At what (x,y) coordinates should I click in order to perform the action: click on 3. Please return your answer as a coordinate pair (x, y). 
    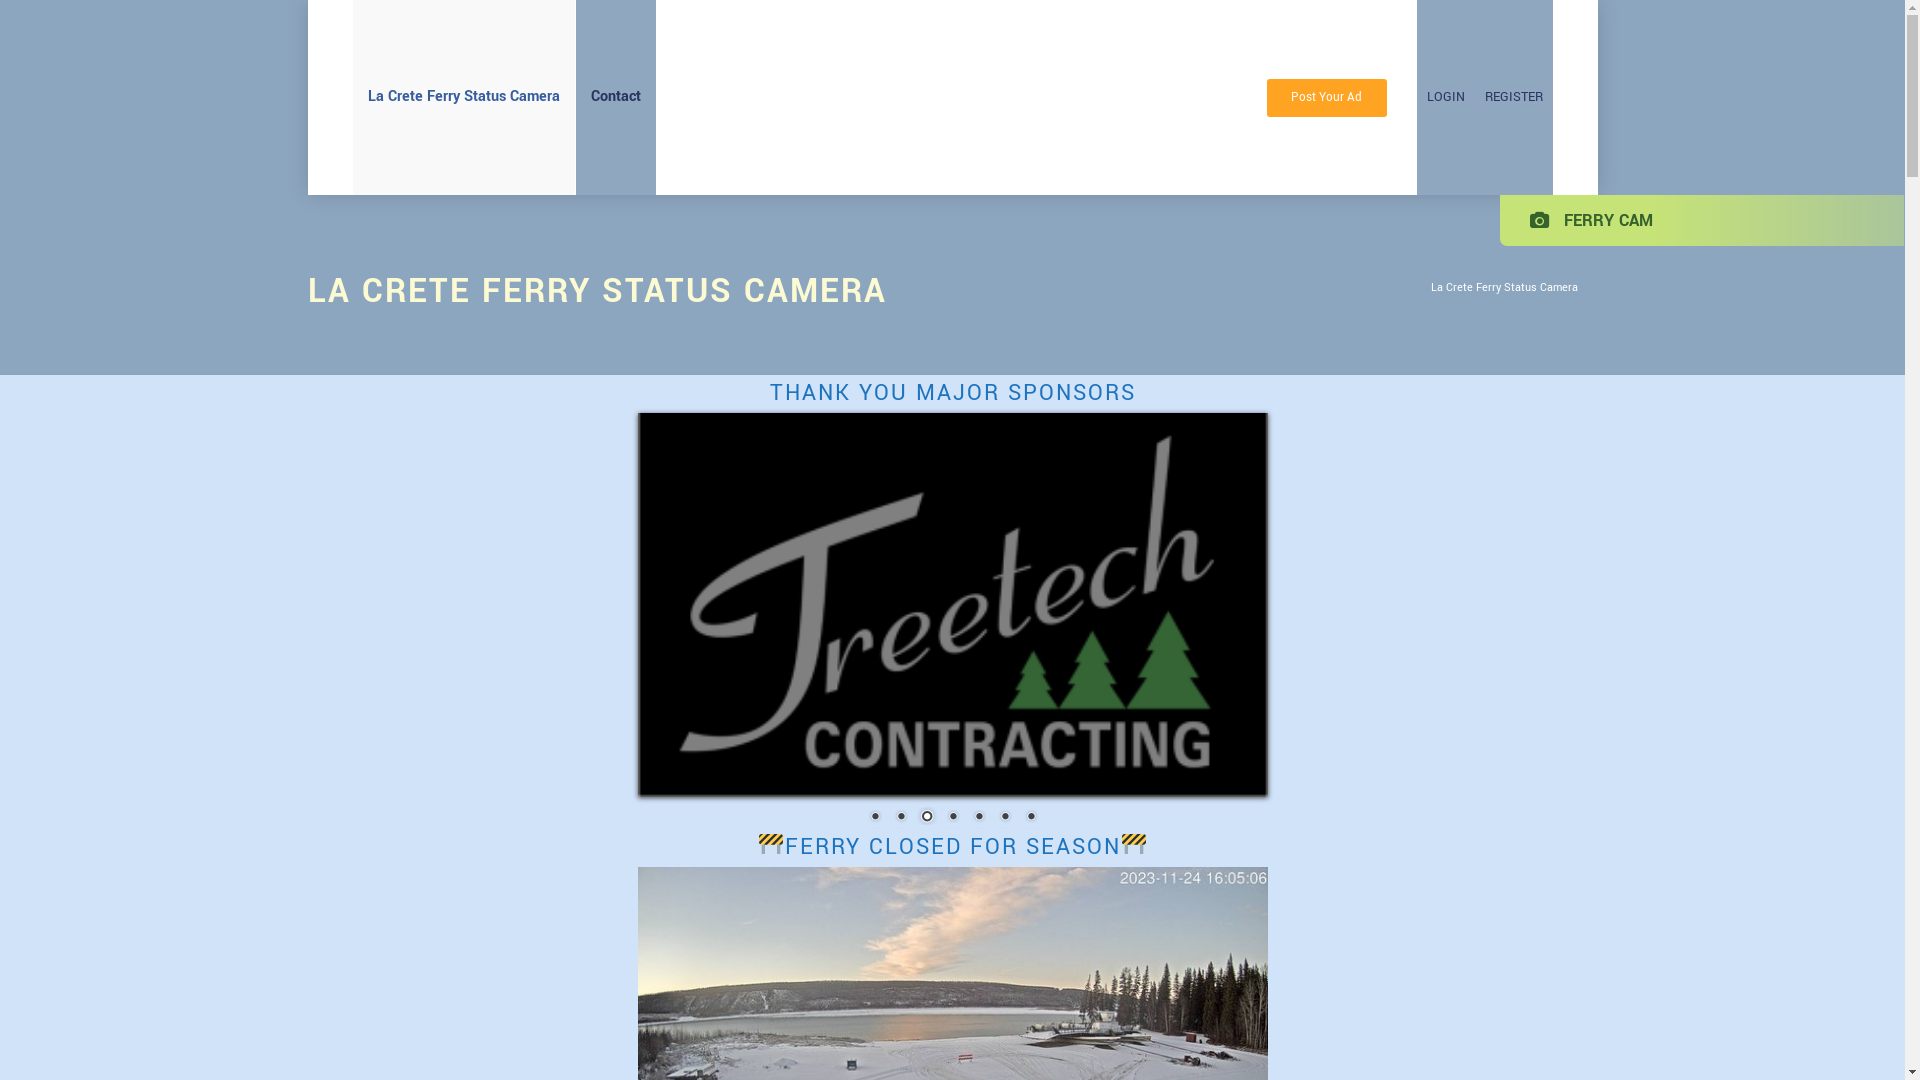
    Looking at the image, I should click on (927, 818).